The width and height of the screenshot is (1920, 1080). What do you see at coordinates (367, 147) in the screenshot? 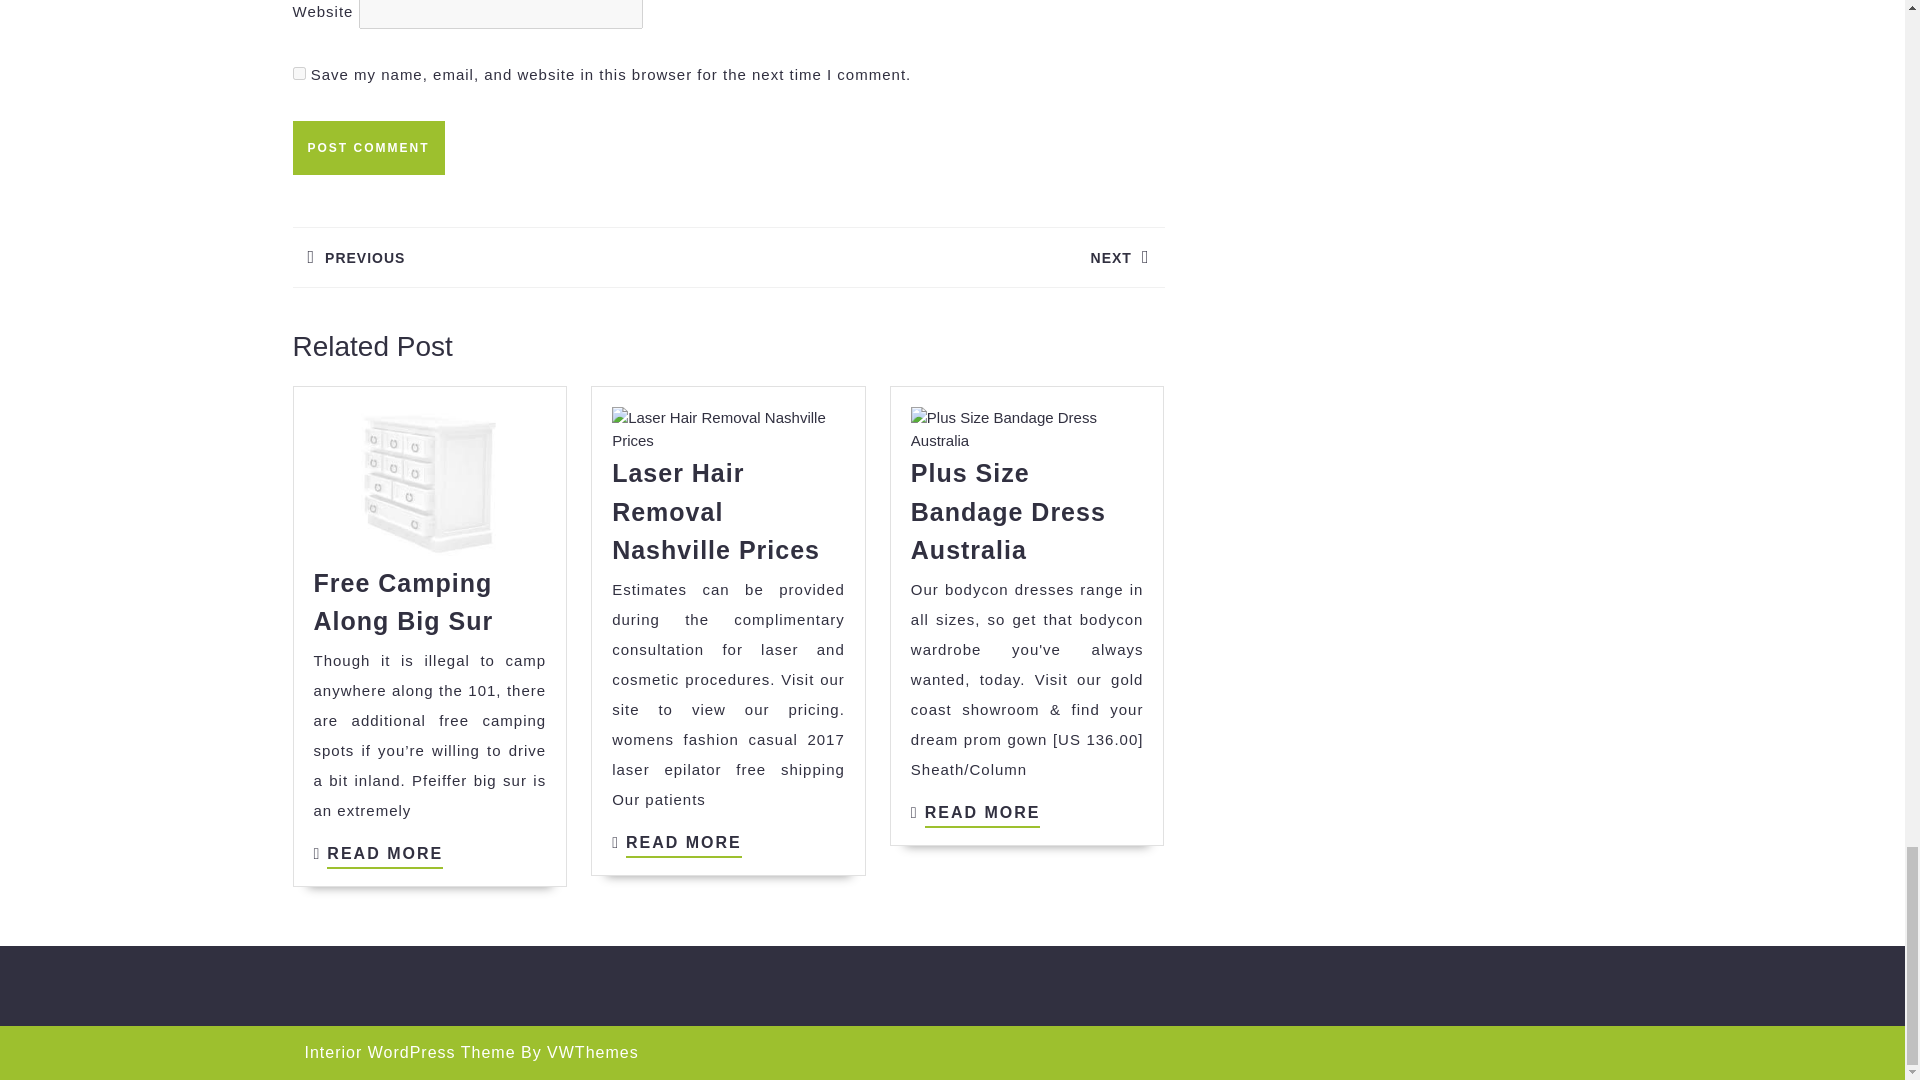
I see `Laser Hair Removal Nashville Prices` at bounding box center [367, 147].